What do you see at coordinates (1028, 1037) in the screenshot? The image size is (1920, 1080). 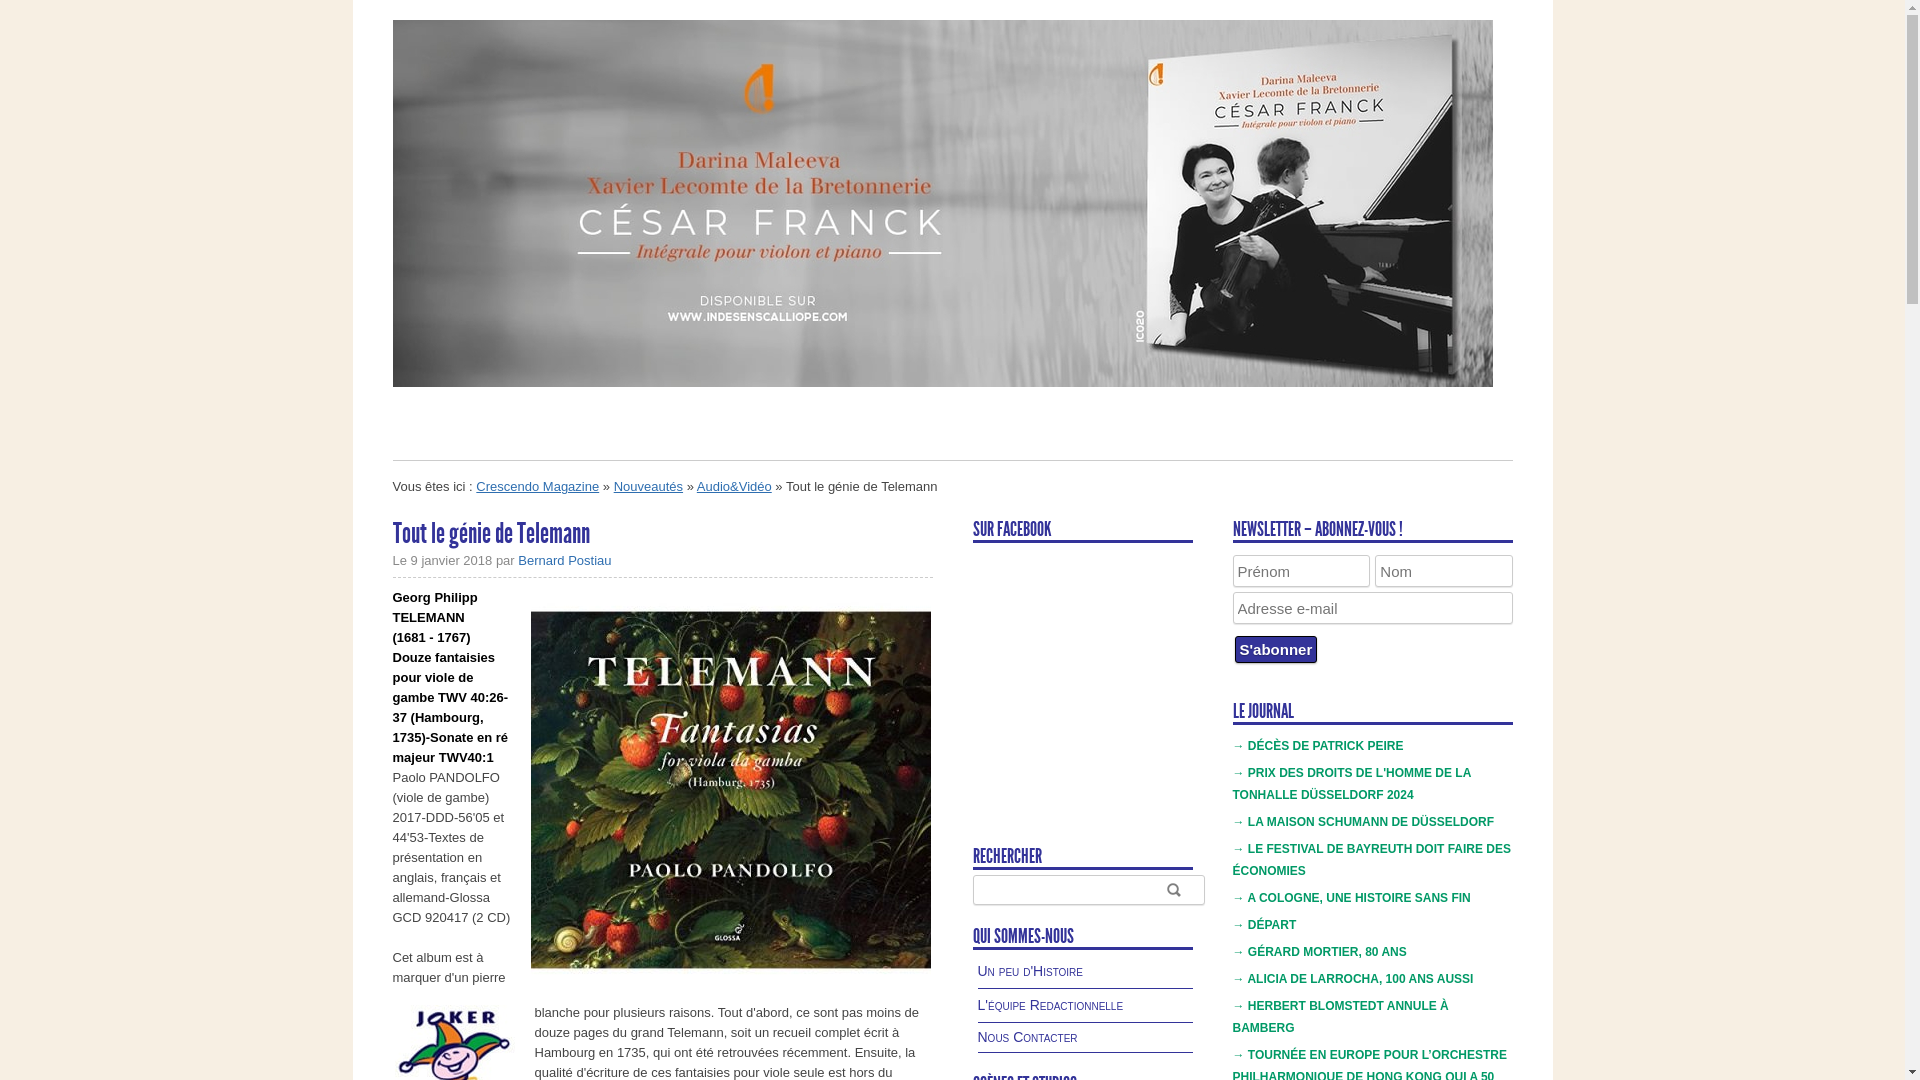 I see `Nous Contacter` at bounding box center [1028, 1037].